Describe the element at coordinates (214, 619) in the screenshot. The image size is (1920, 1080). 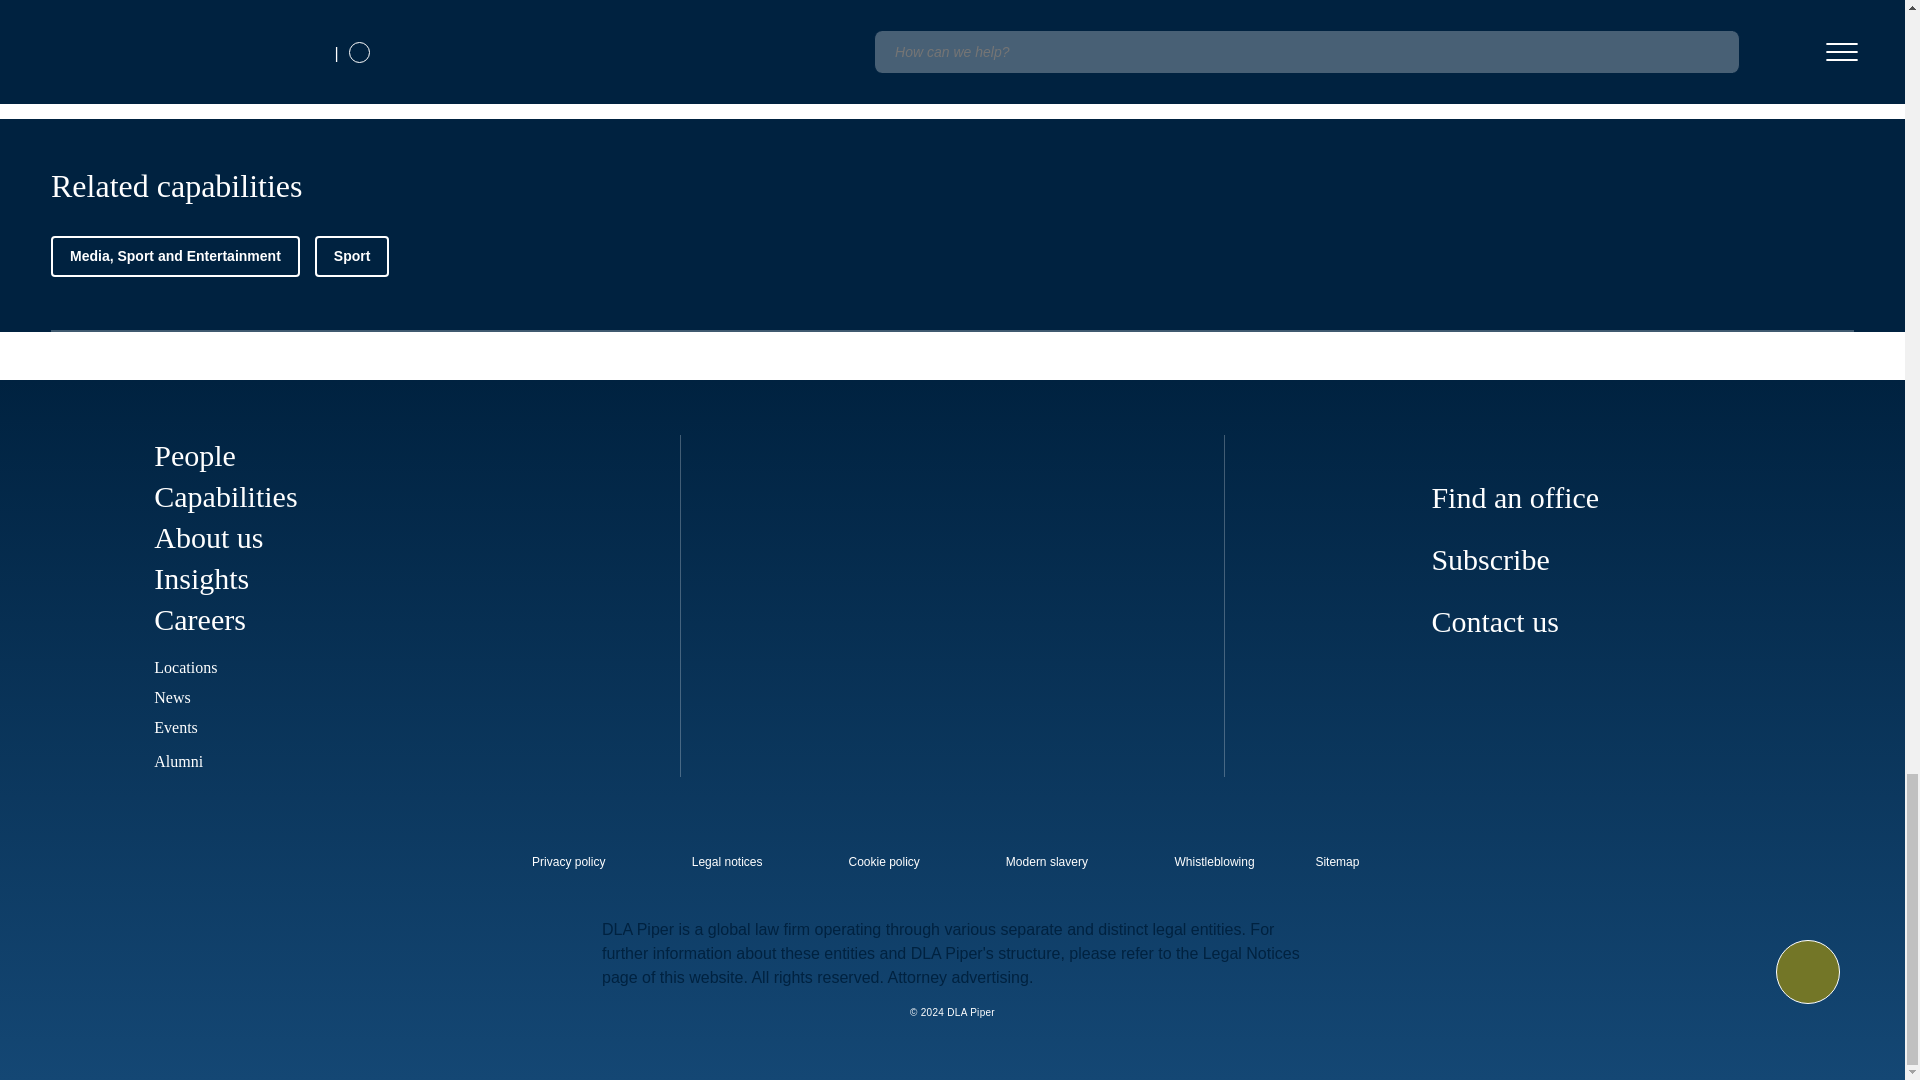
I see `Careers` at that location.